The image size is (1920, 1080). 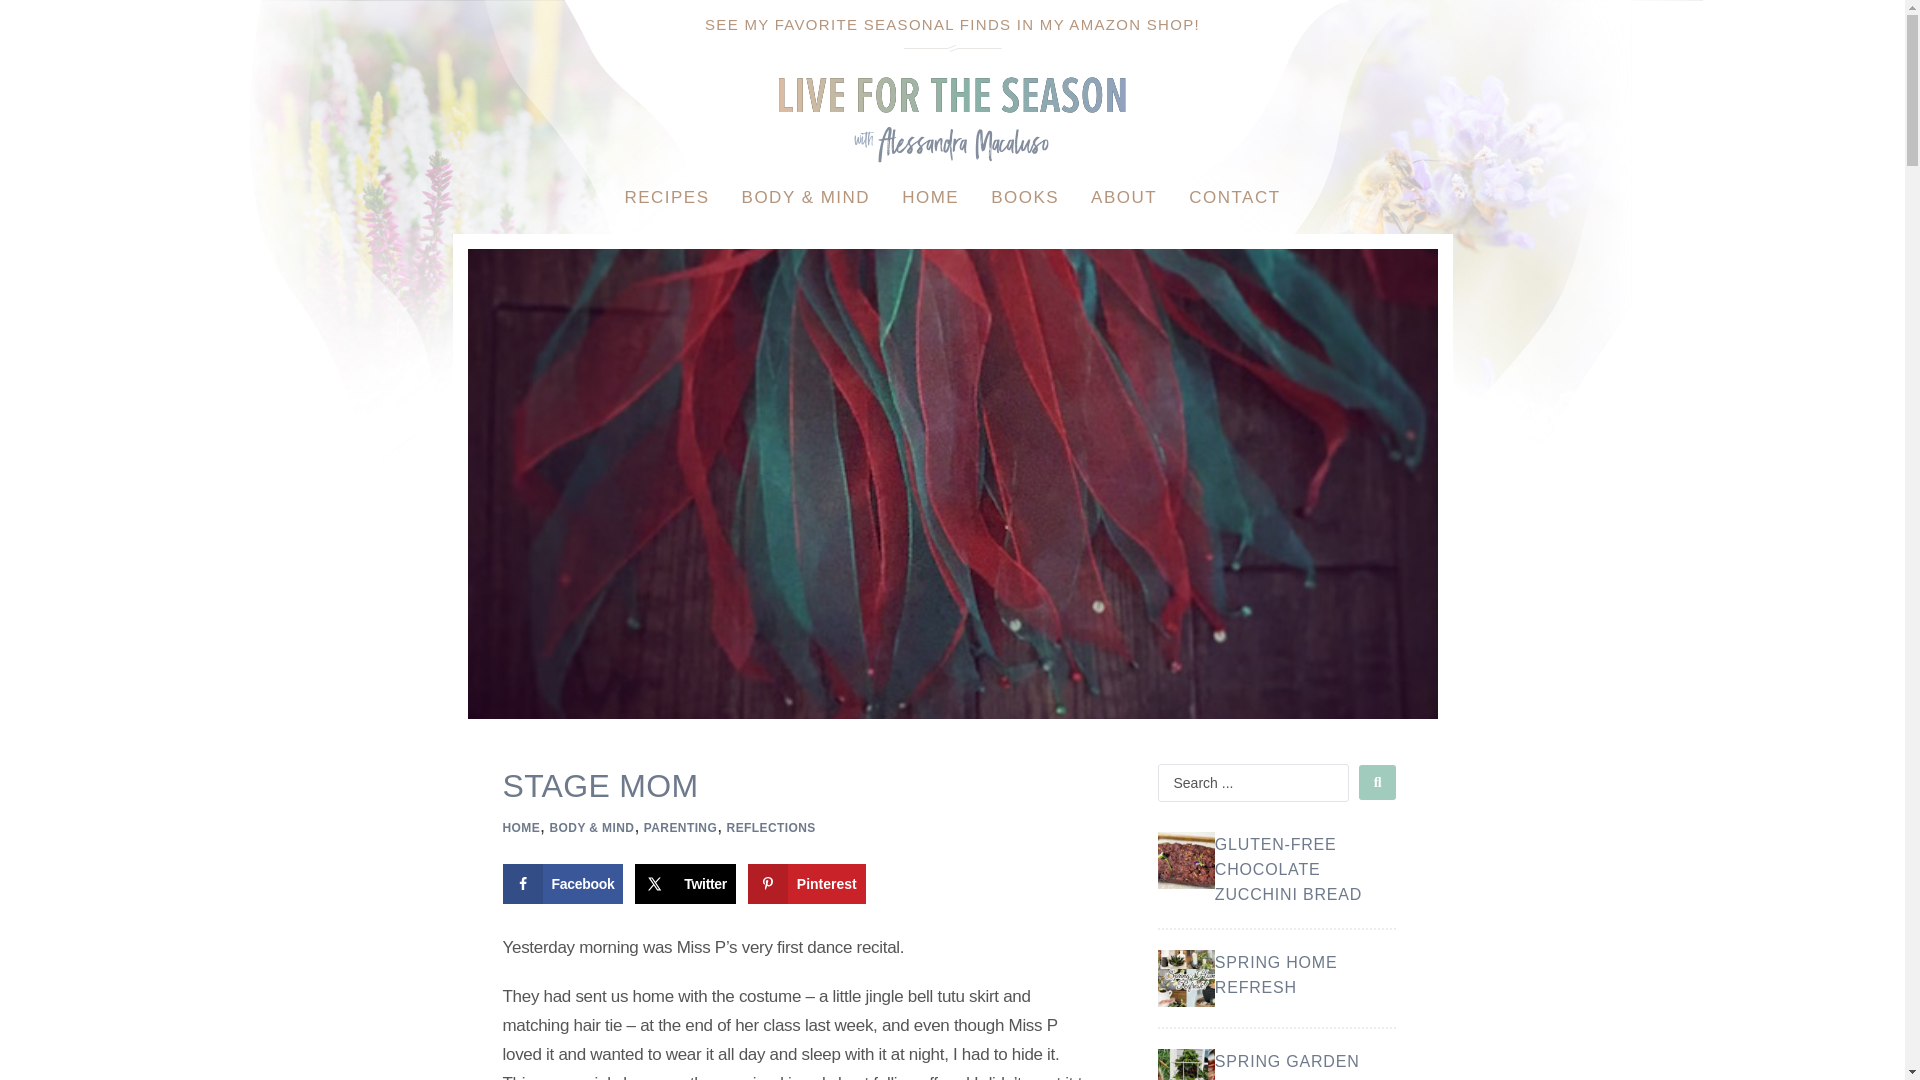 I want to click on HOME, so click(x=520, y=828).